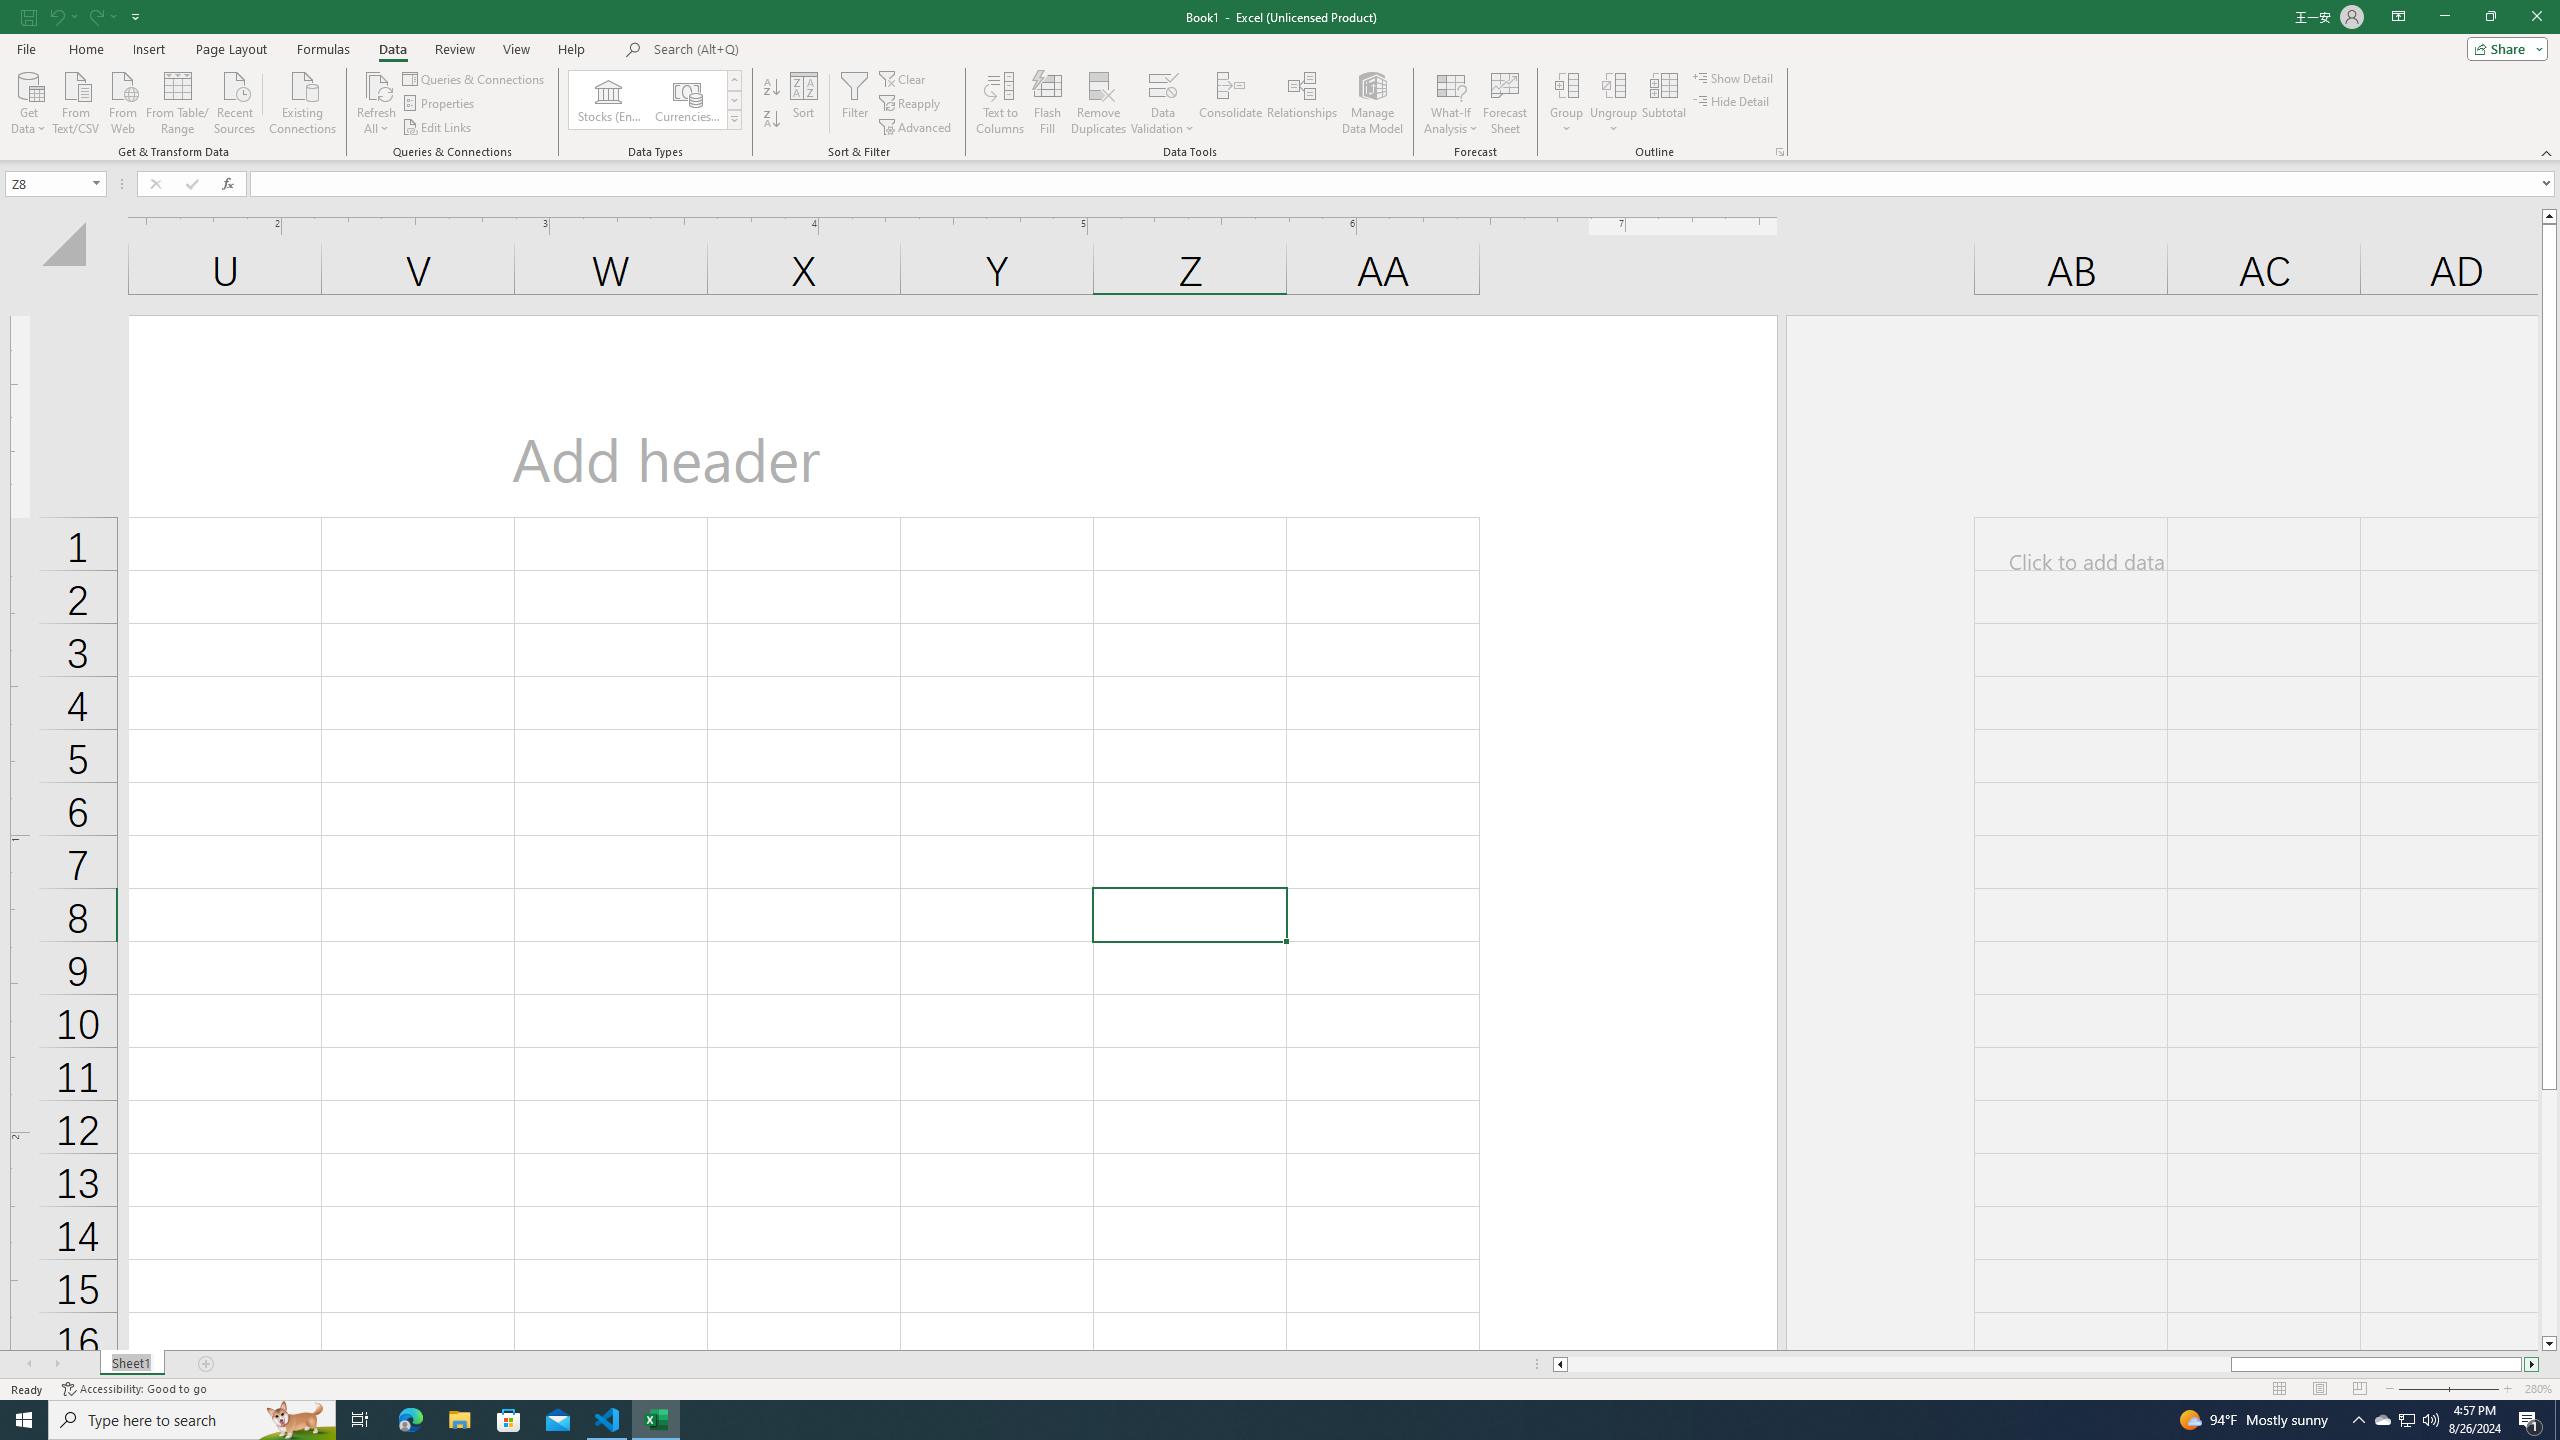  I want to click on Text to Columns..., so click(999, 103).